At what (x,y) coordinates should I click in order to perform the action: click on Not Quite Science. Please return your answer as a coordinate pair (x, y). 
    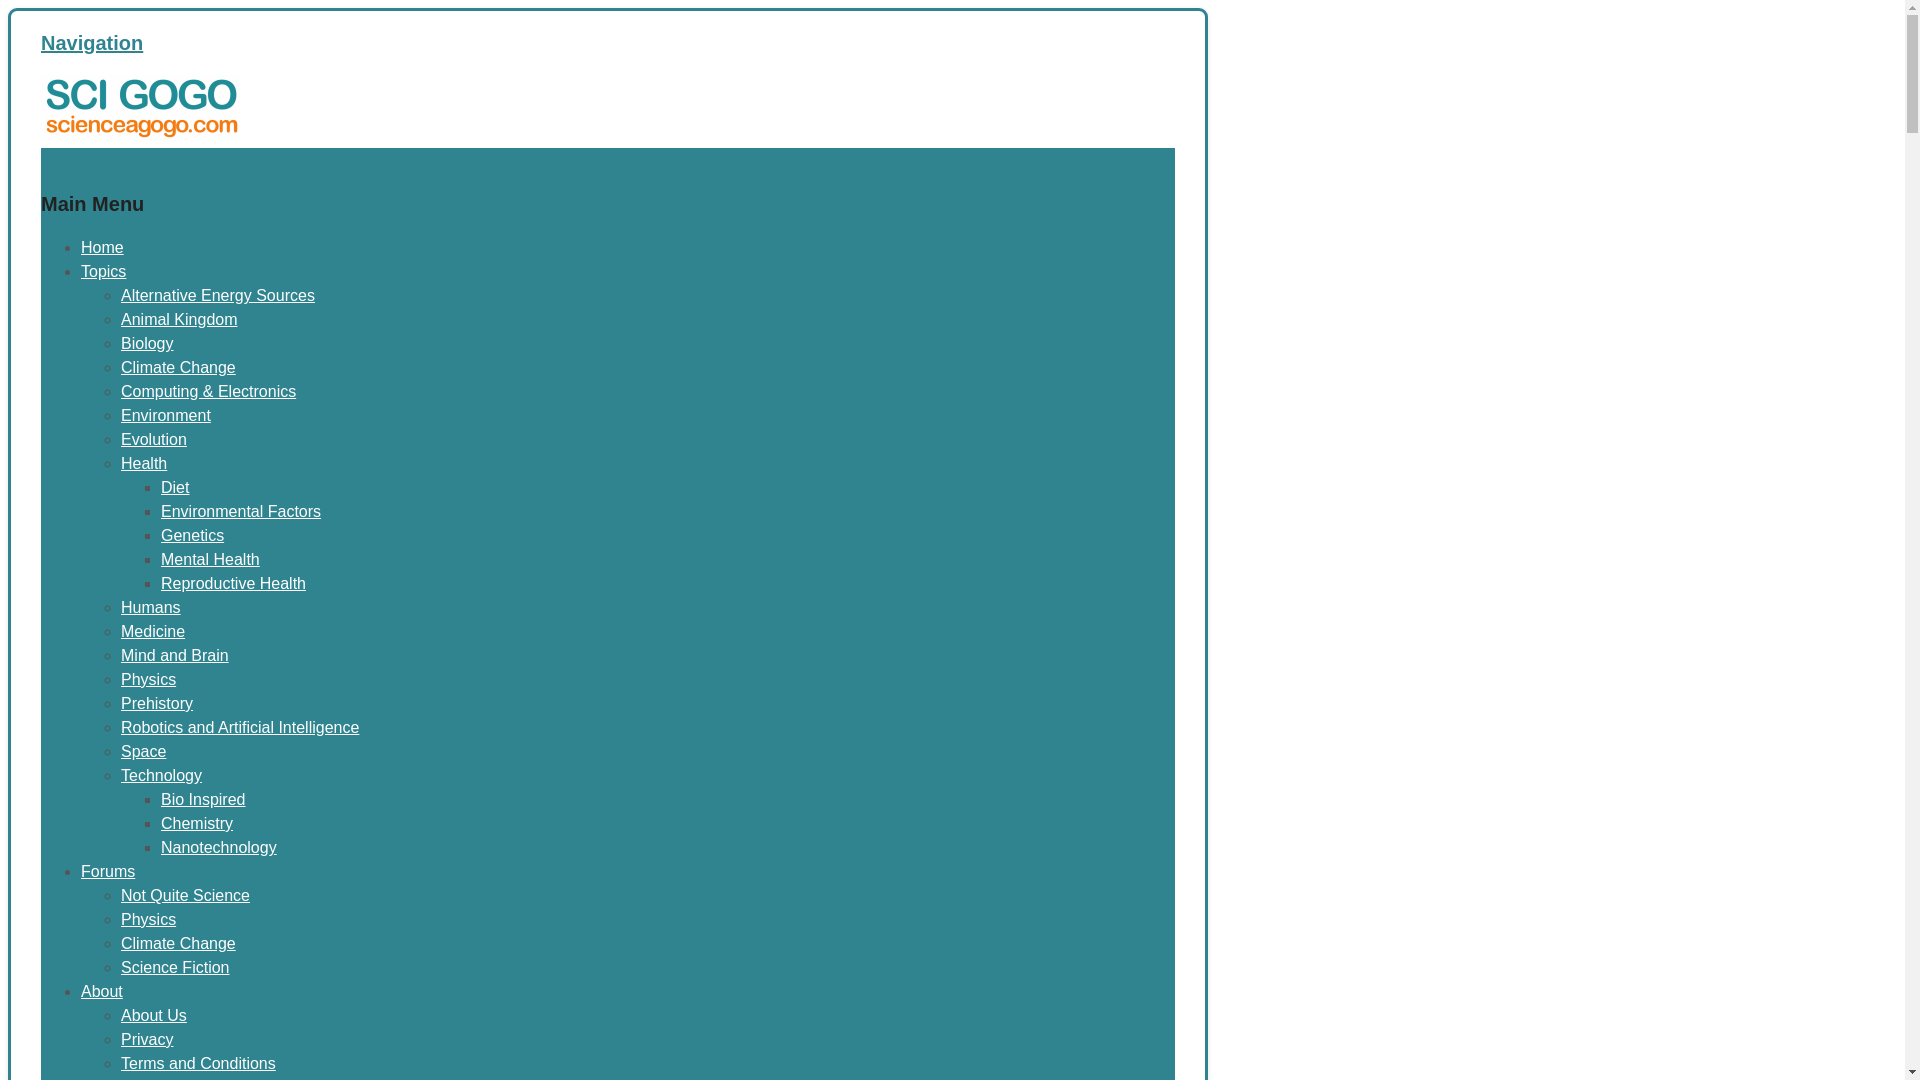
    Looking at the image, I should click on (184, 894).